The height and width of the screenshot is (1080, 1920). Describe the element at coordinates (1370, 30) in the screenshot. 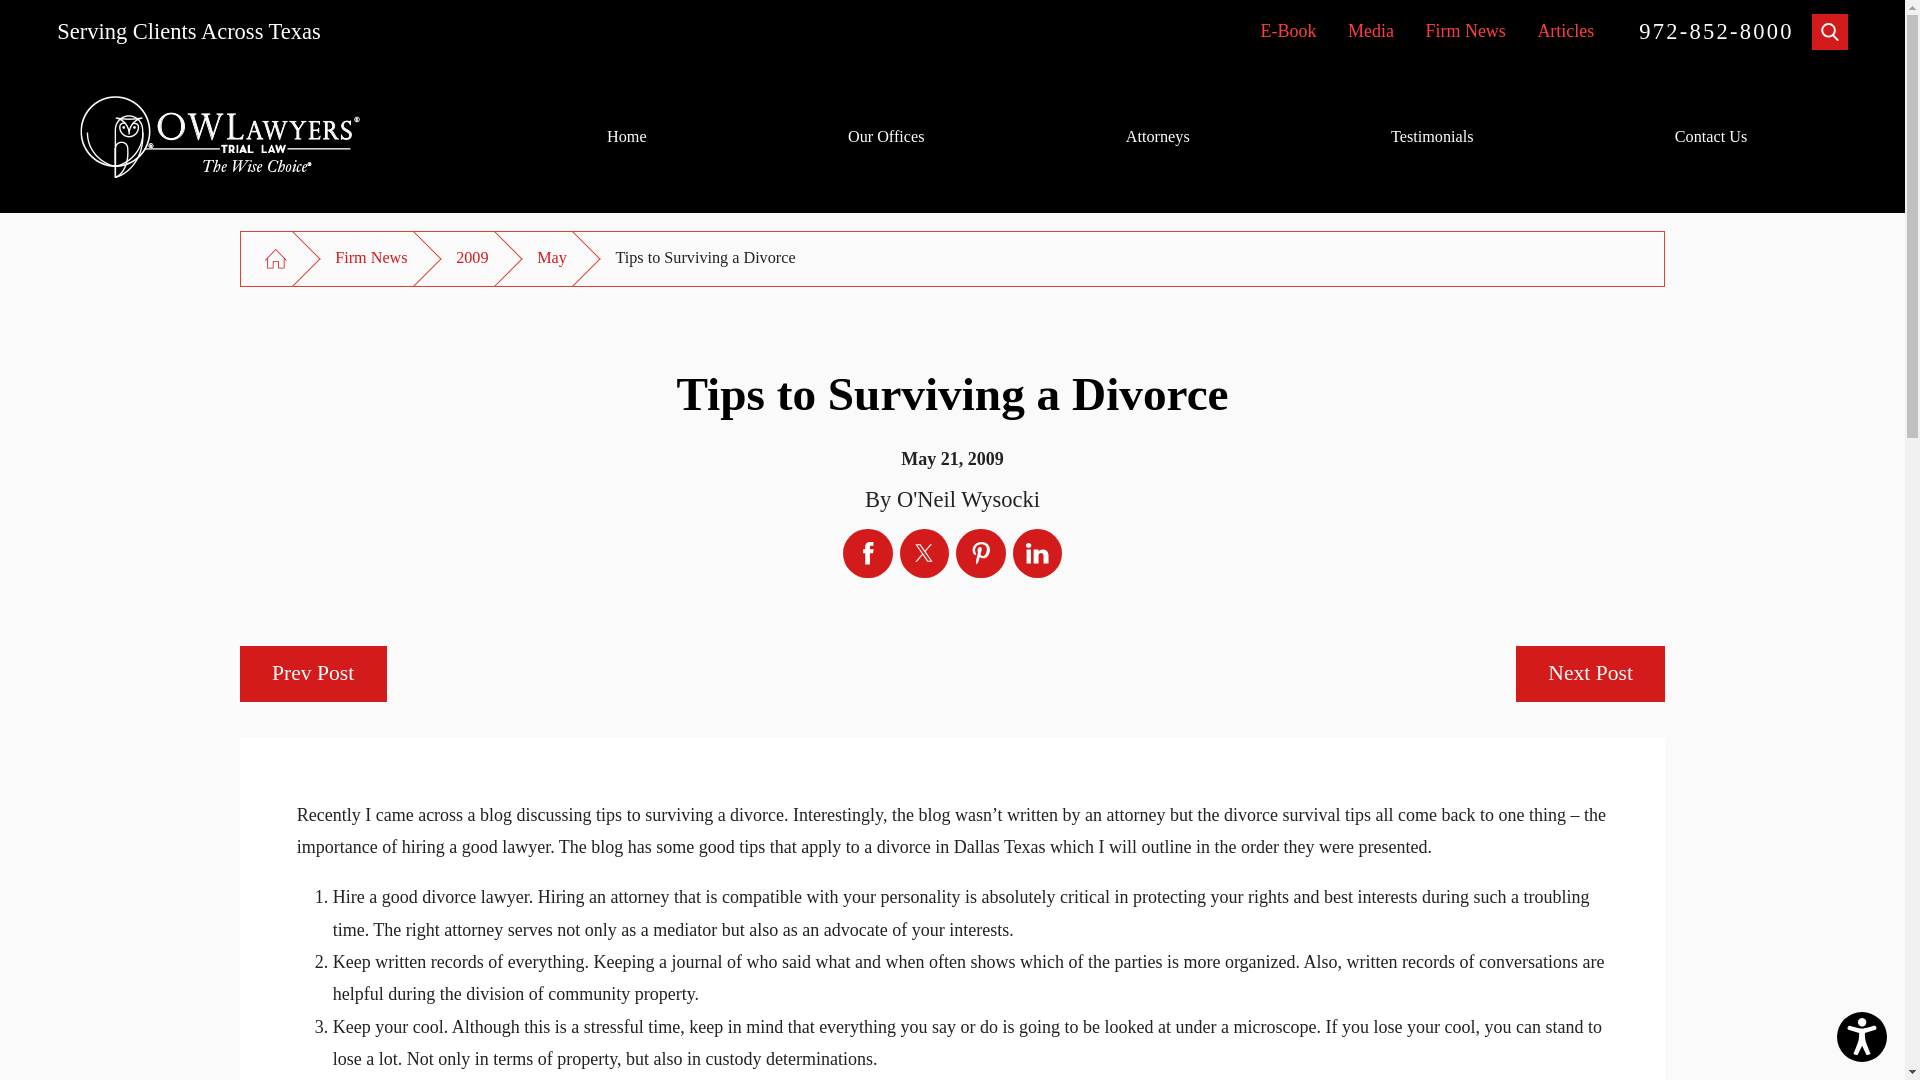

I see `Media` at that location.